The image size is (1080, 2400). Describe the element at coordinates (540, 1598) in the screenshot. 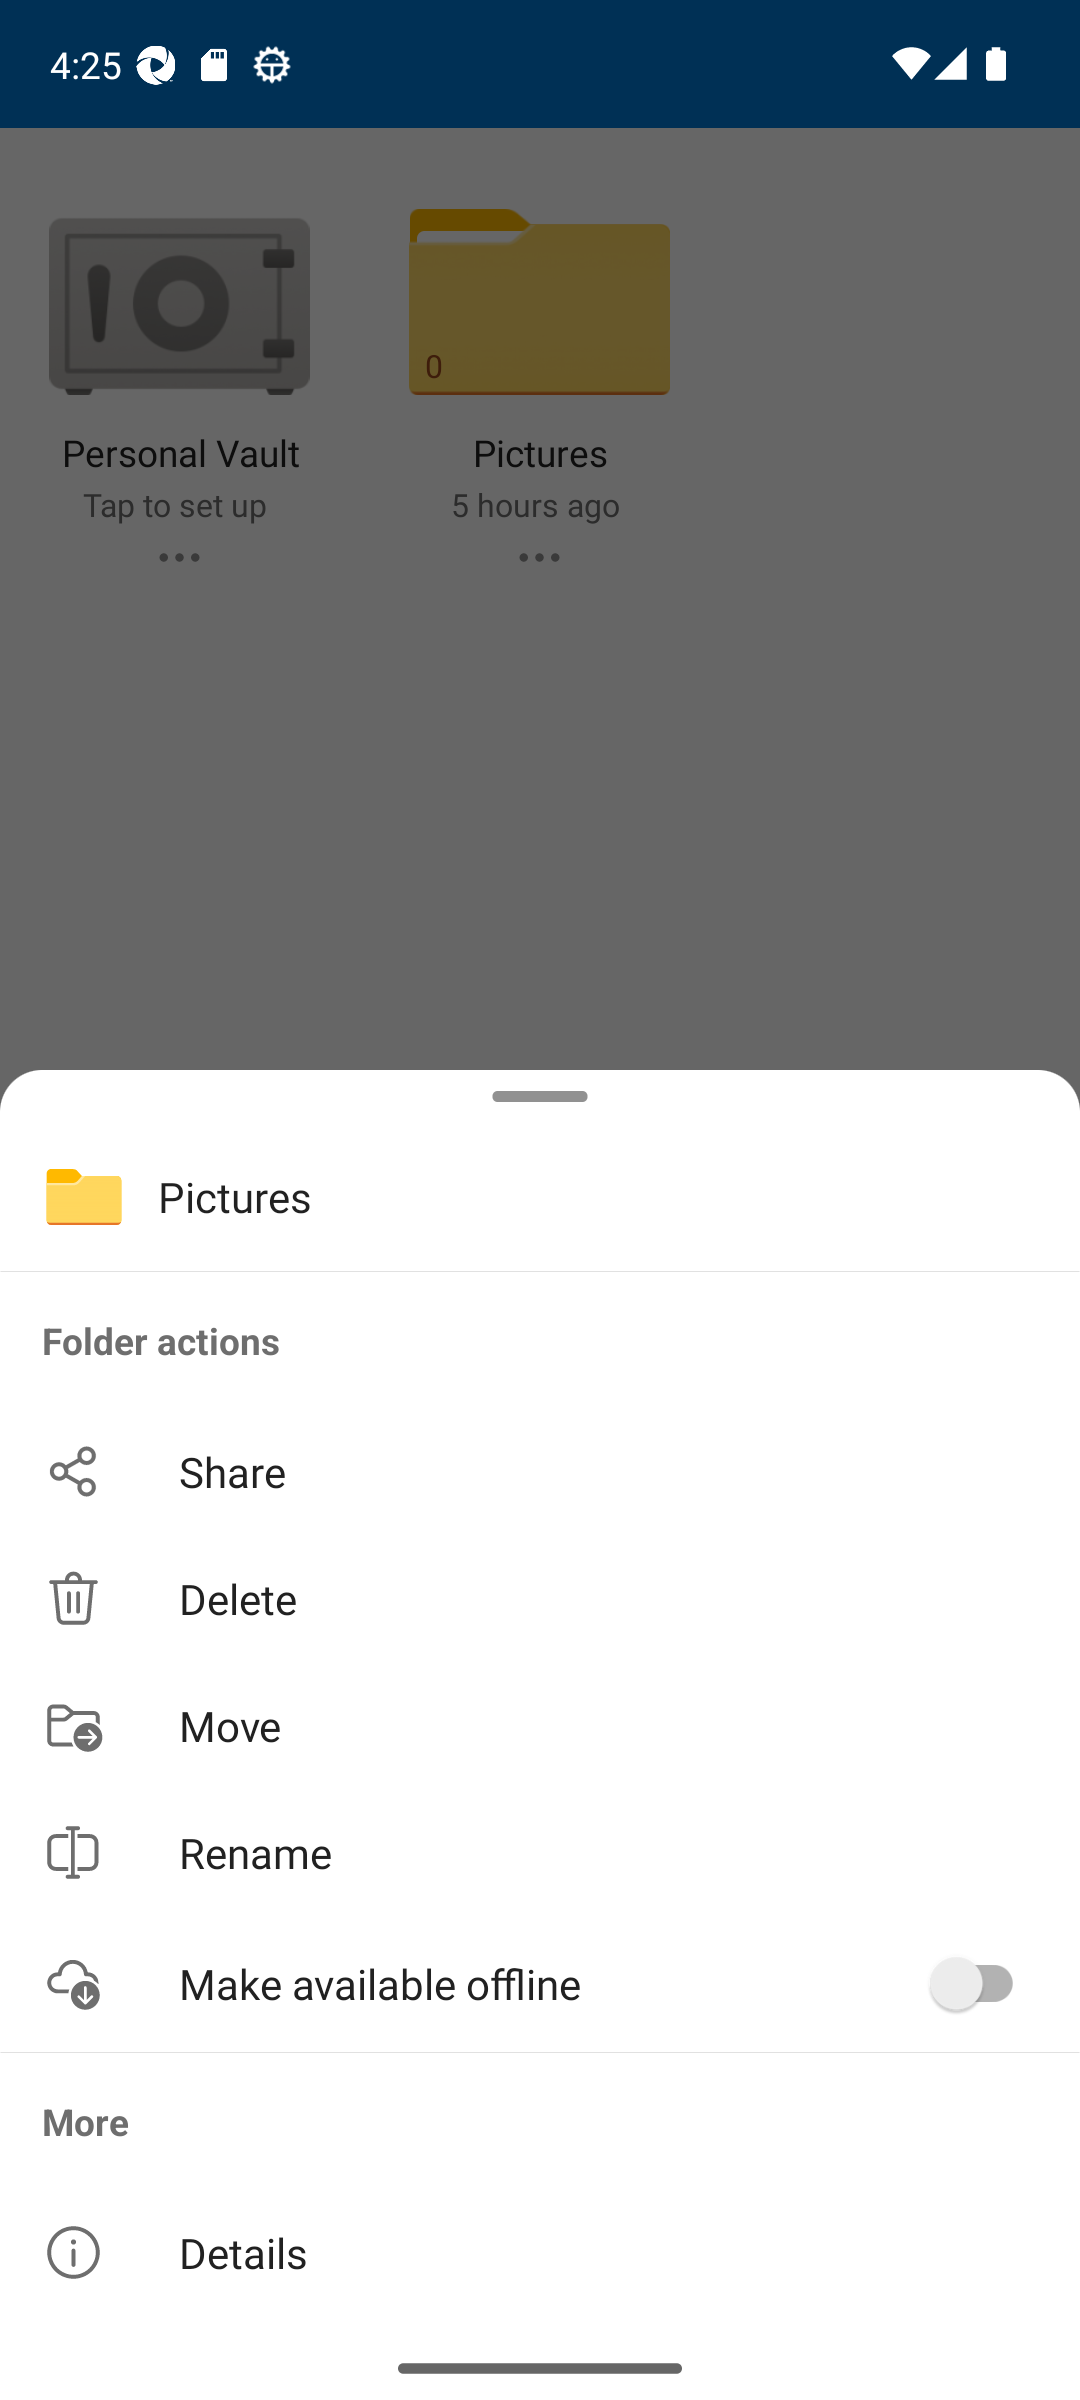

I see `Delete button Delete` at that location.